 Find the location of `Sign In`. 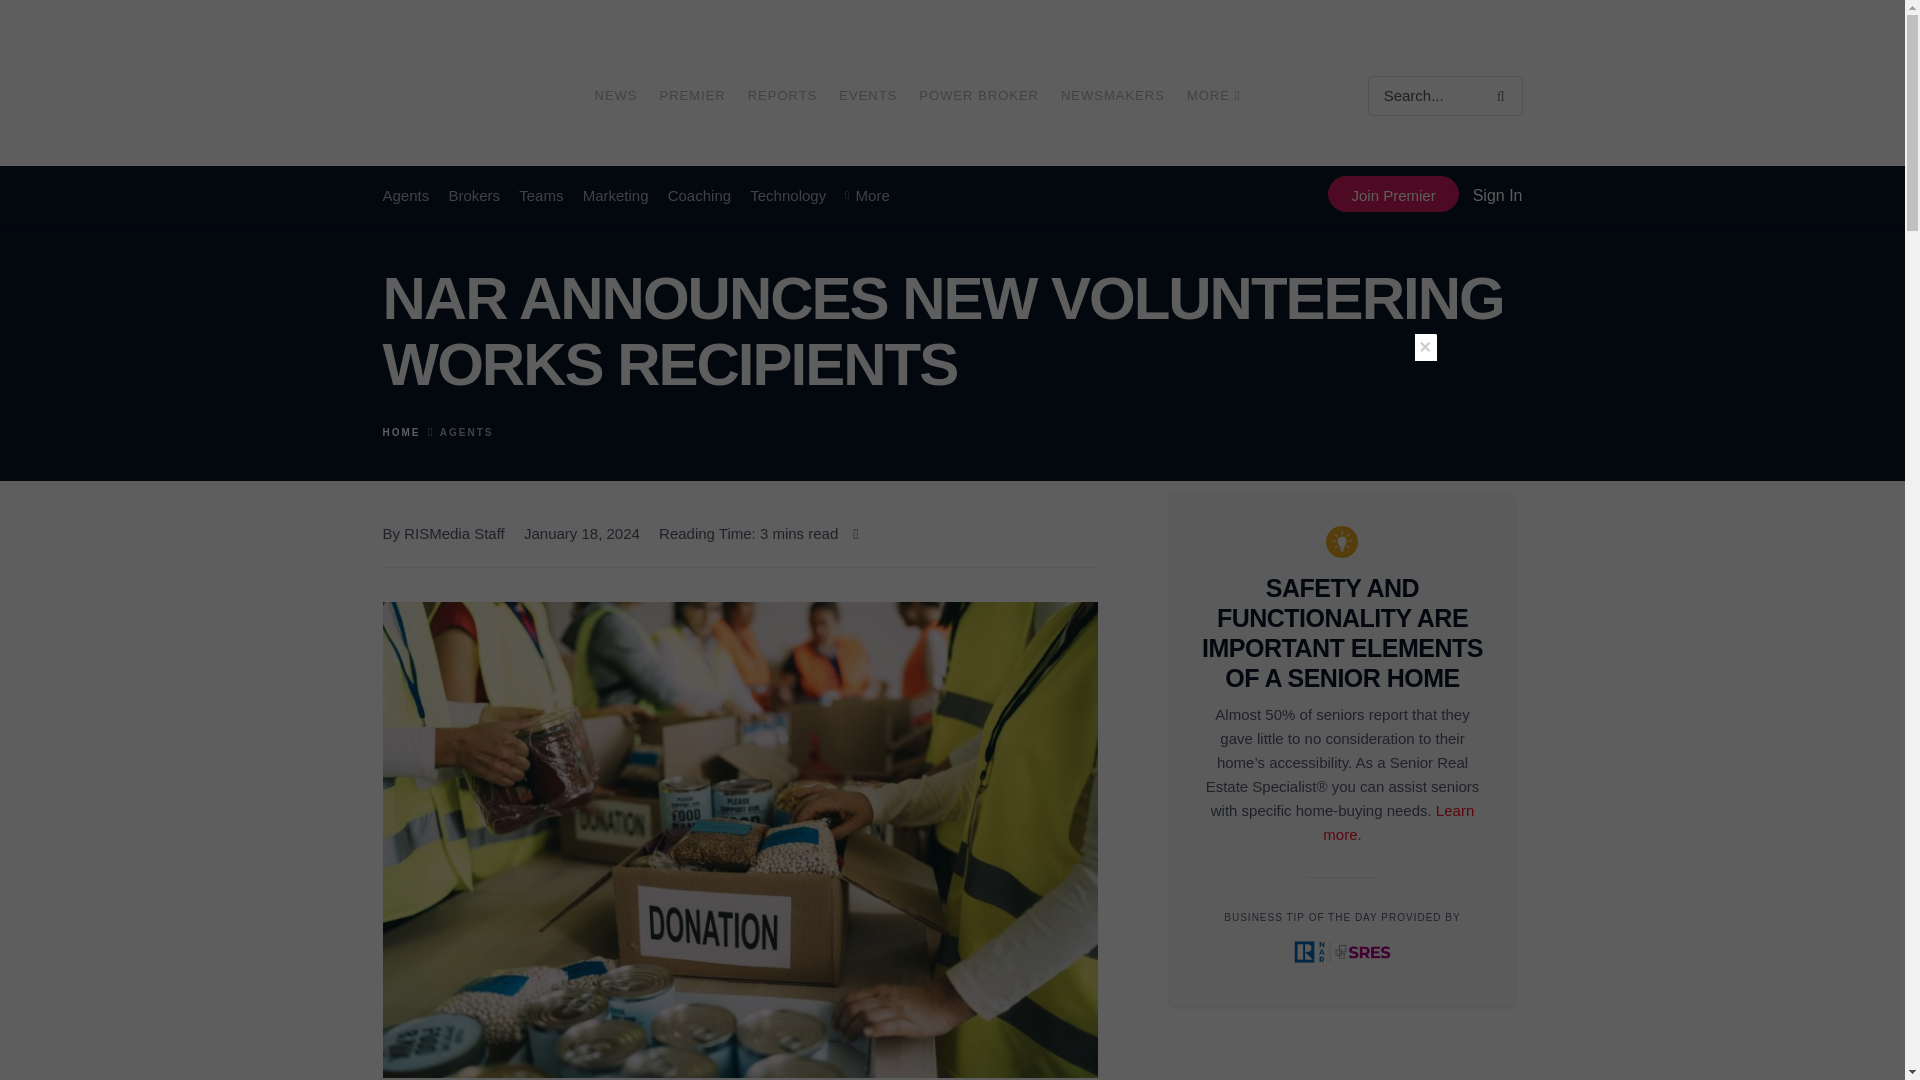

Sign In is located at coordinates (1497, 195).